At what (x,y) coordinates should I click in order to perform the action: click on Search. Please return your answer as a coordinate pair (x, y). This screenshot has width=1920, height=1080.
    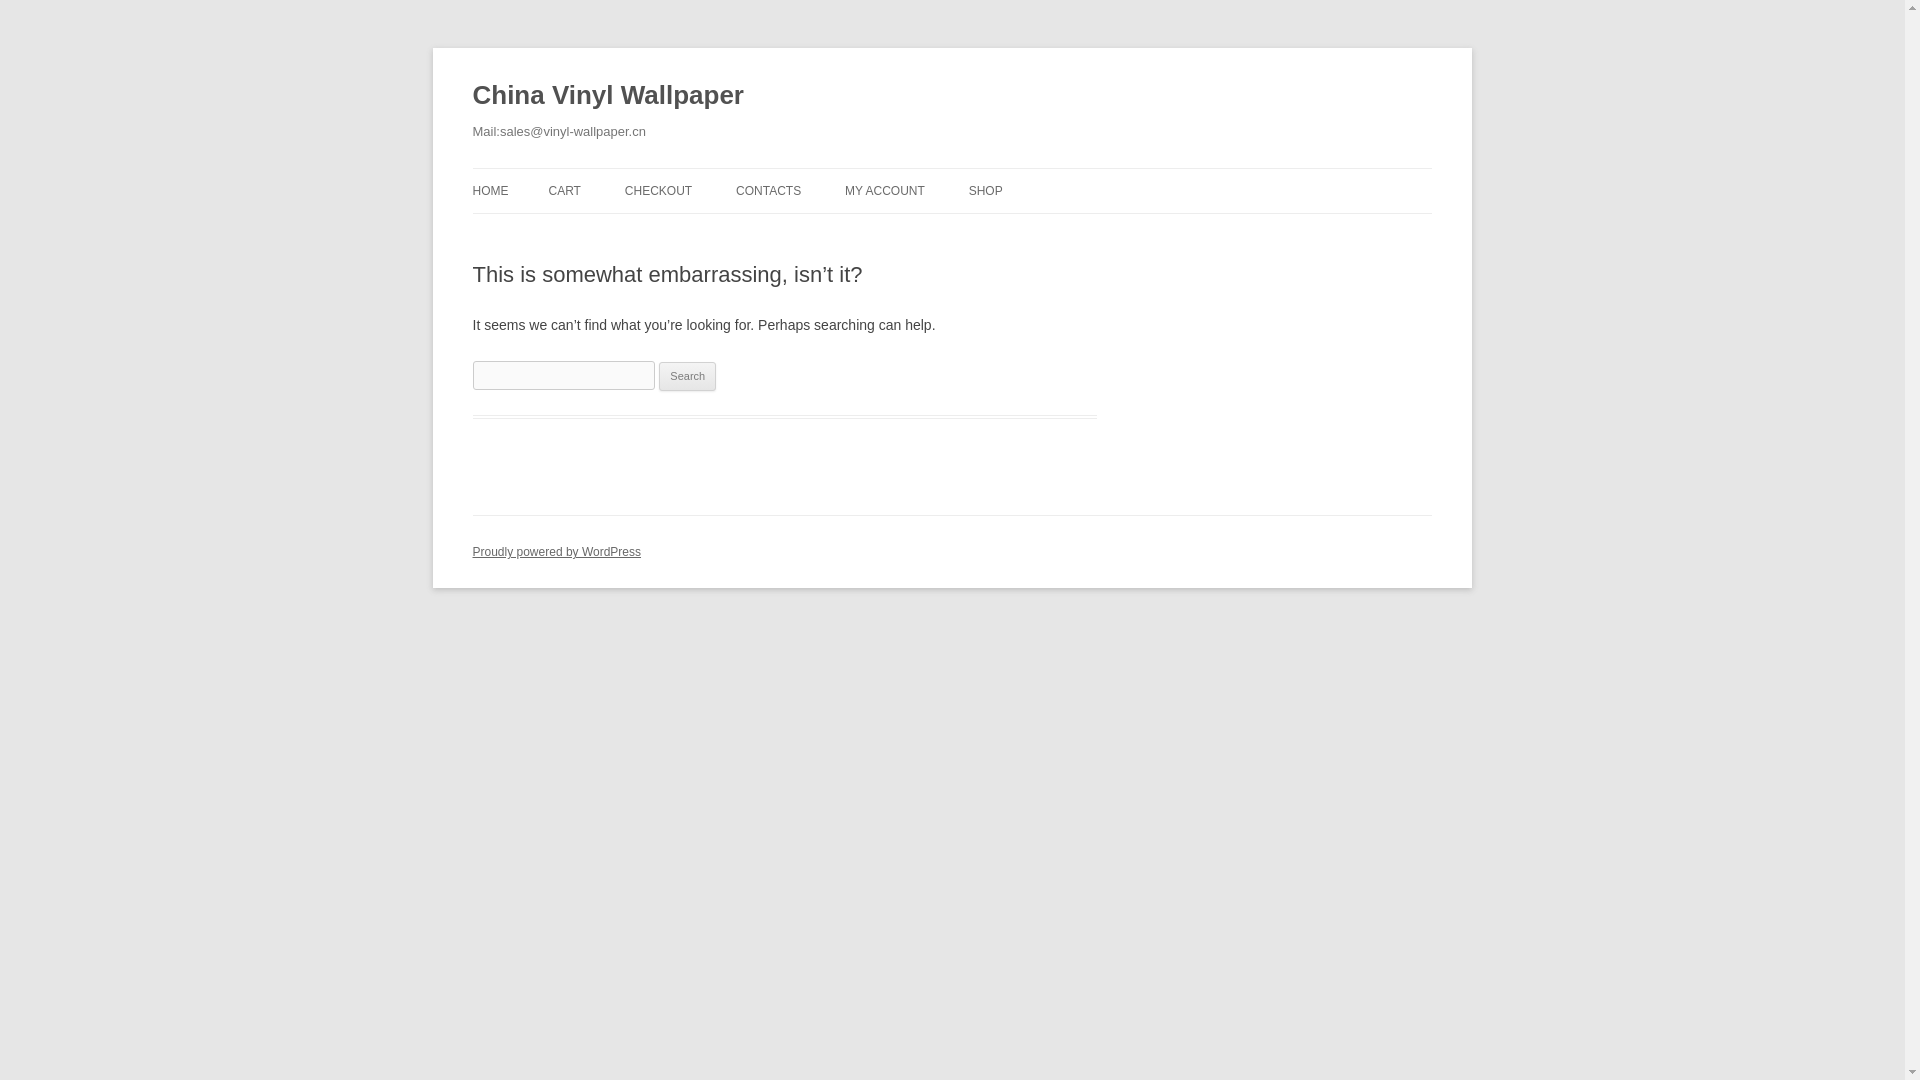
    Looking at the image, I should click on (687, 376).